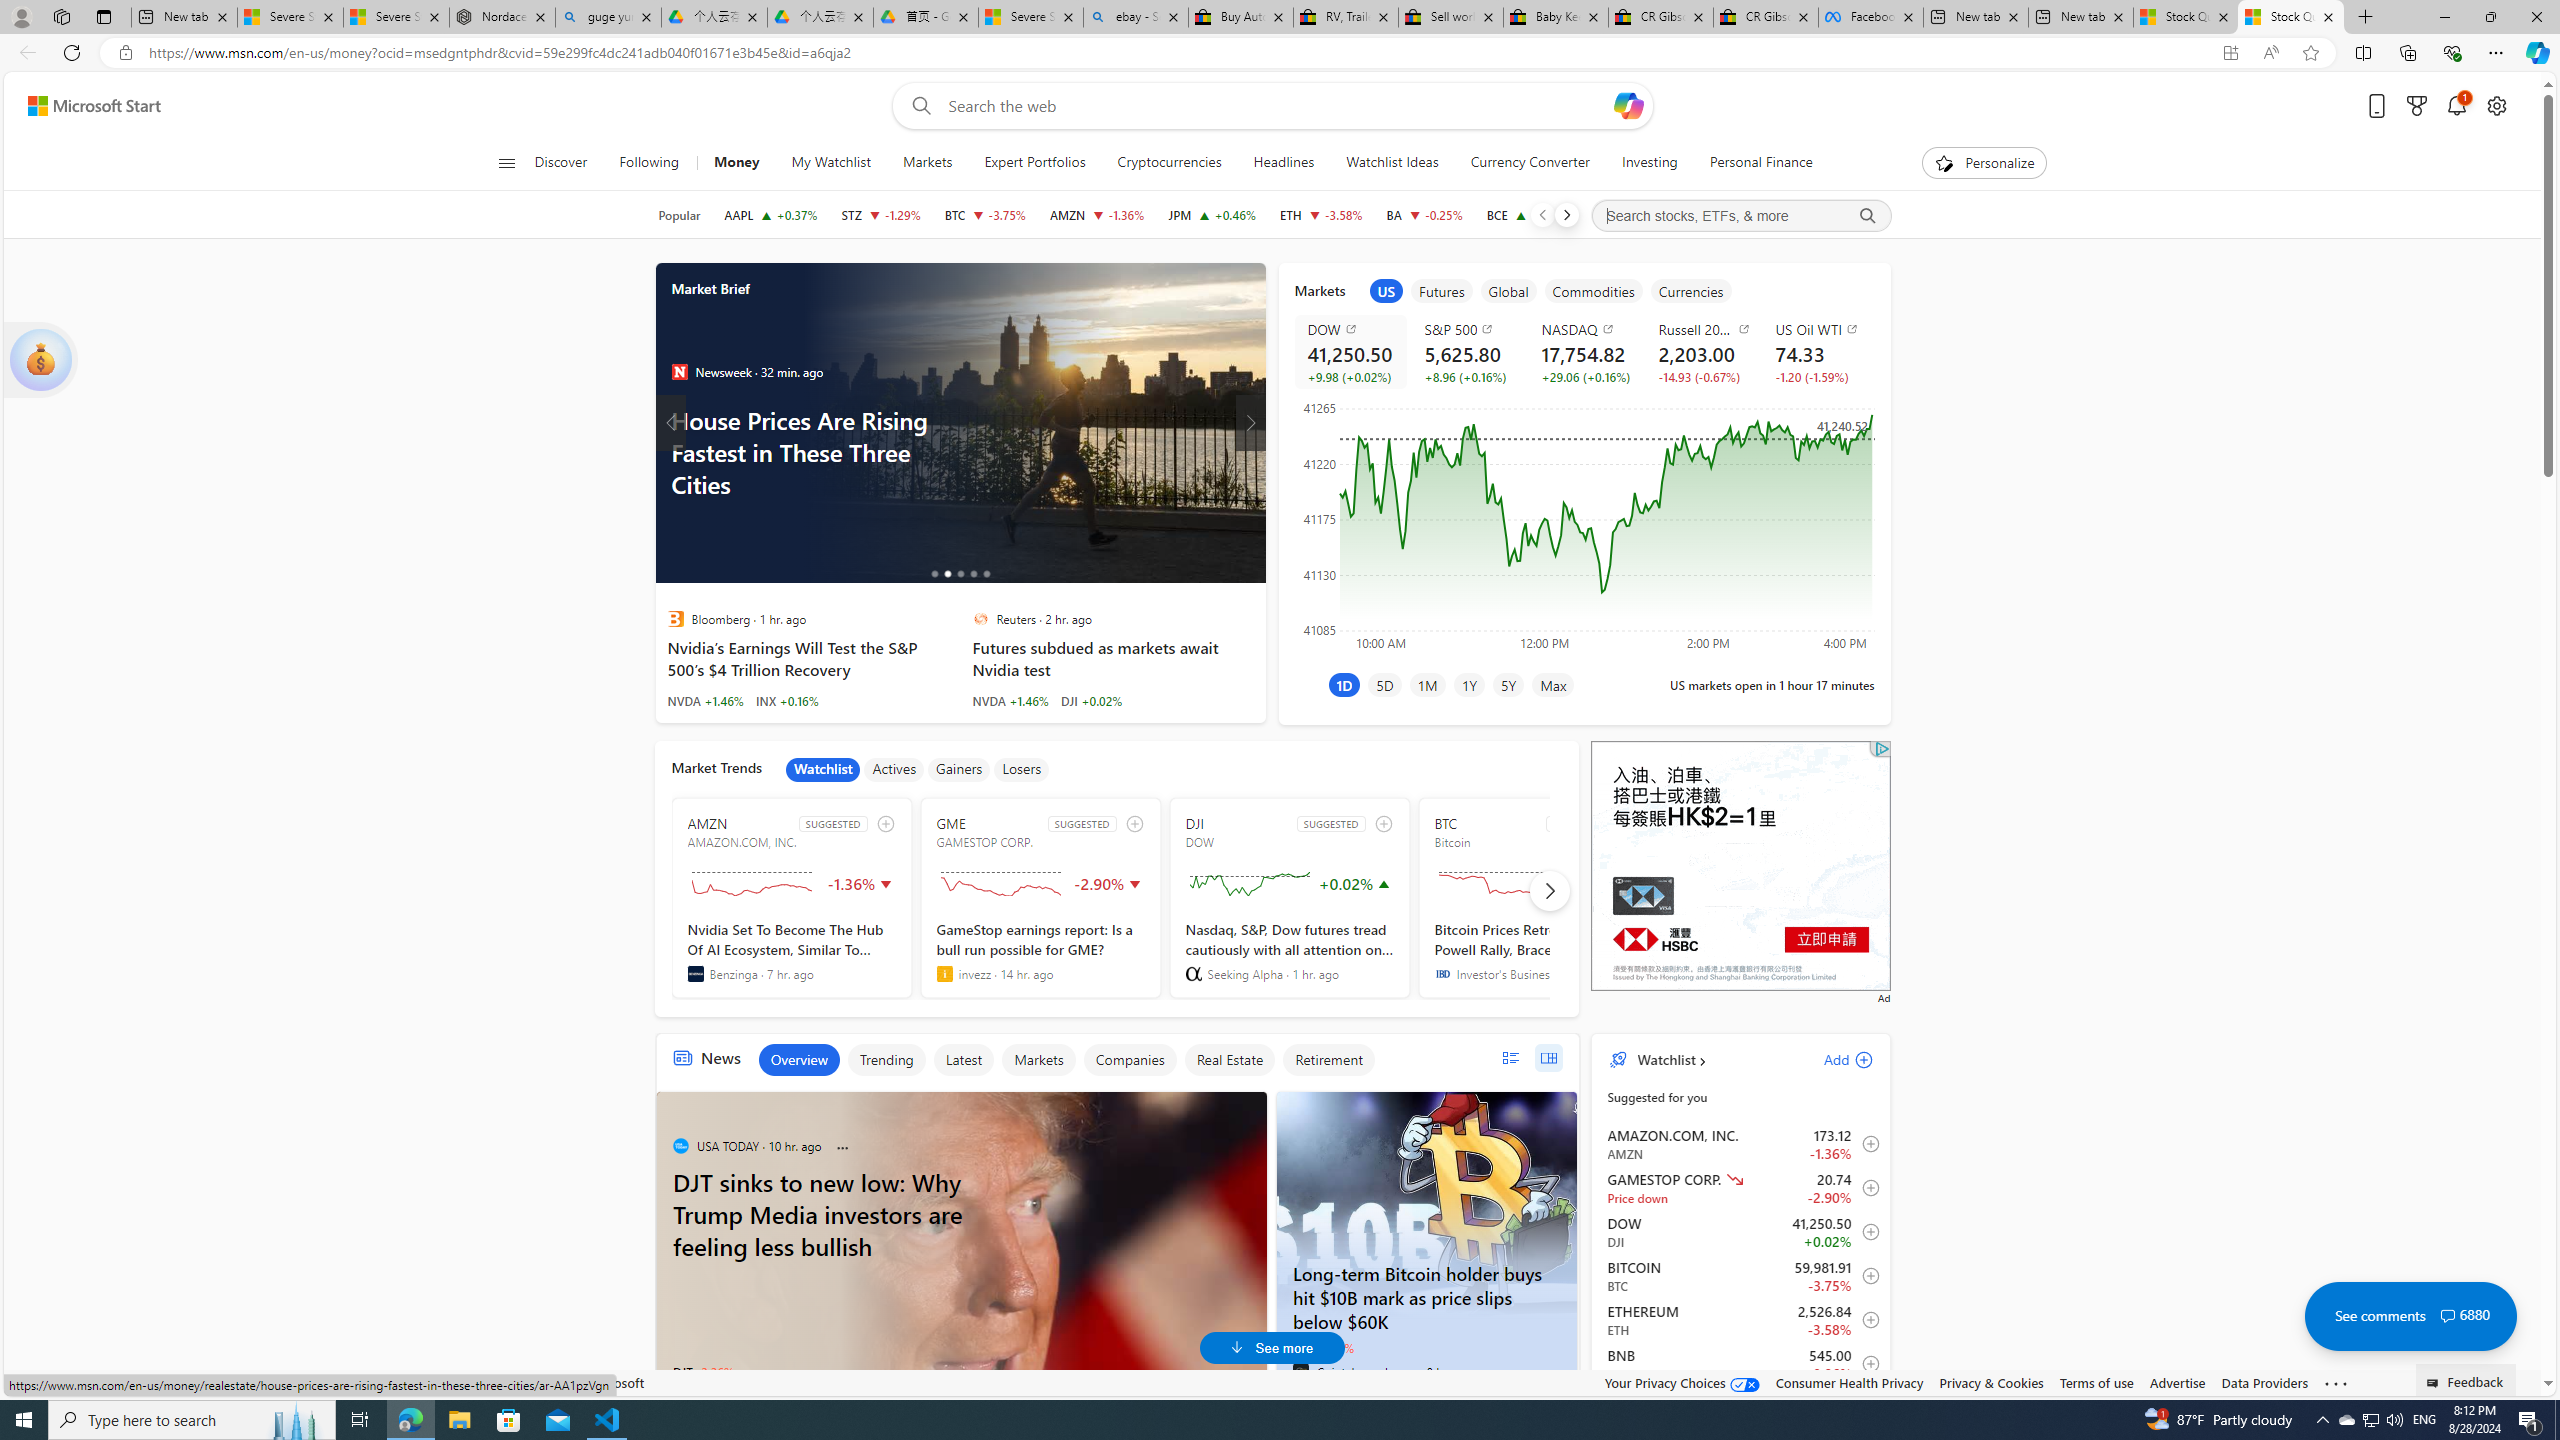 The width and height of the screenshot is (2560, 1440). What do you see at coordinates (1664, 1059) in the screenshot?
I see `Watchlist` at bounding box center [1664, 1059].